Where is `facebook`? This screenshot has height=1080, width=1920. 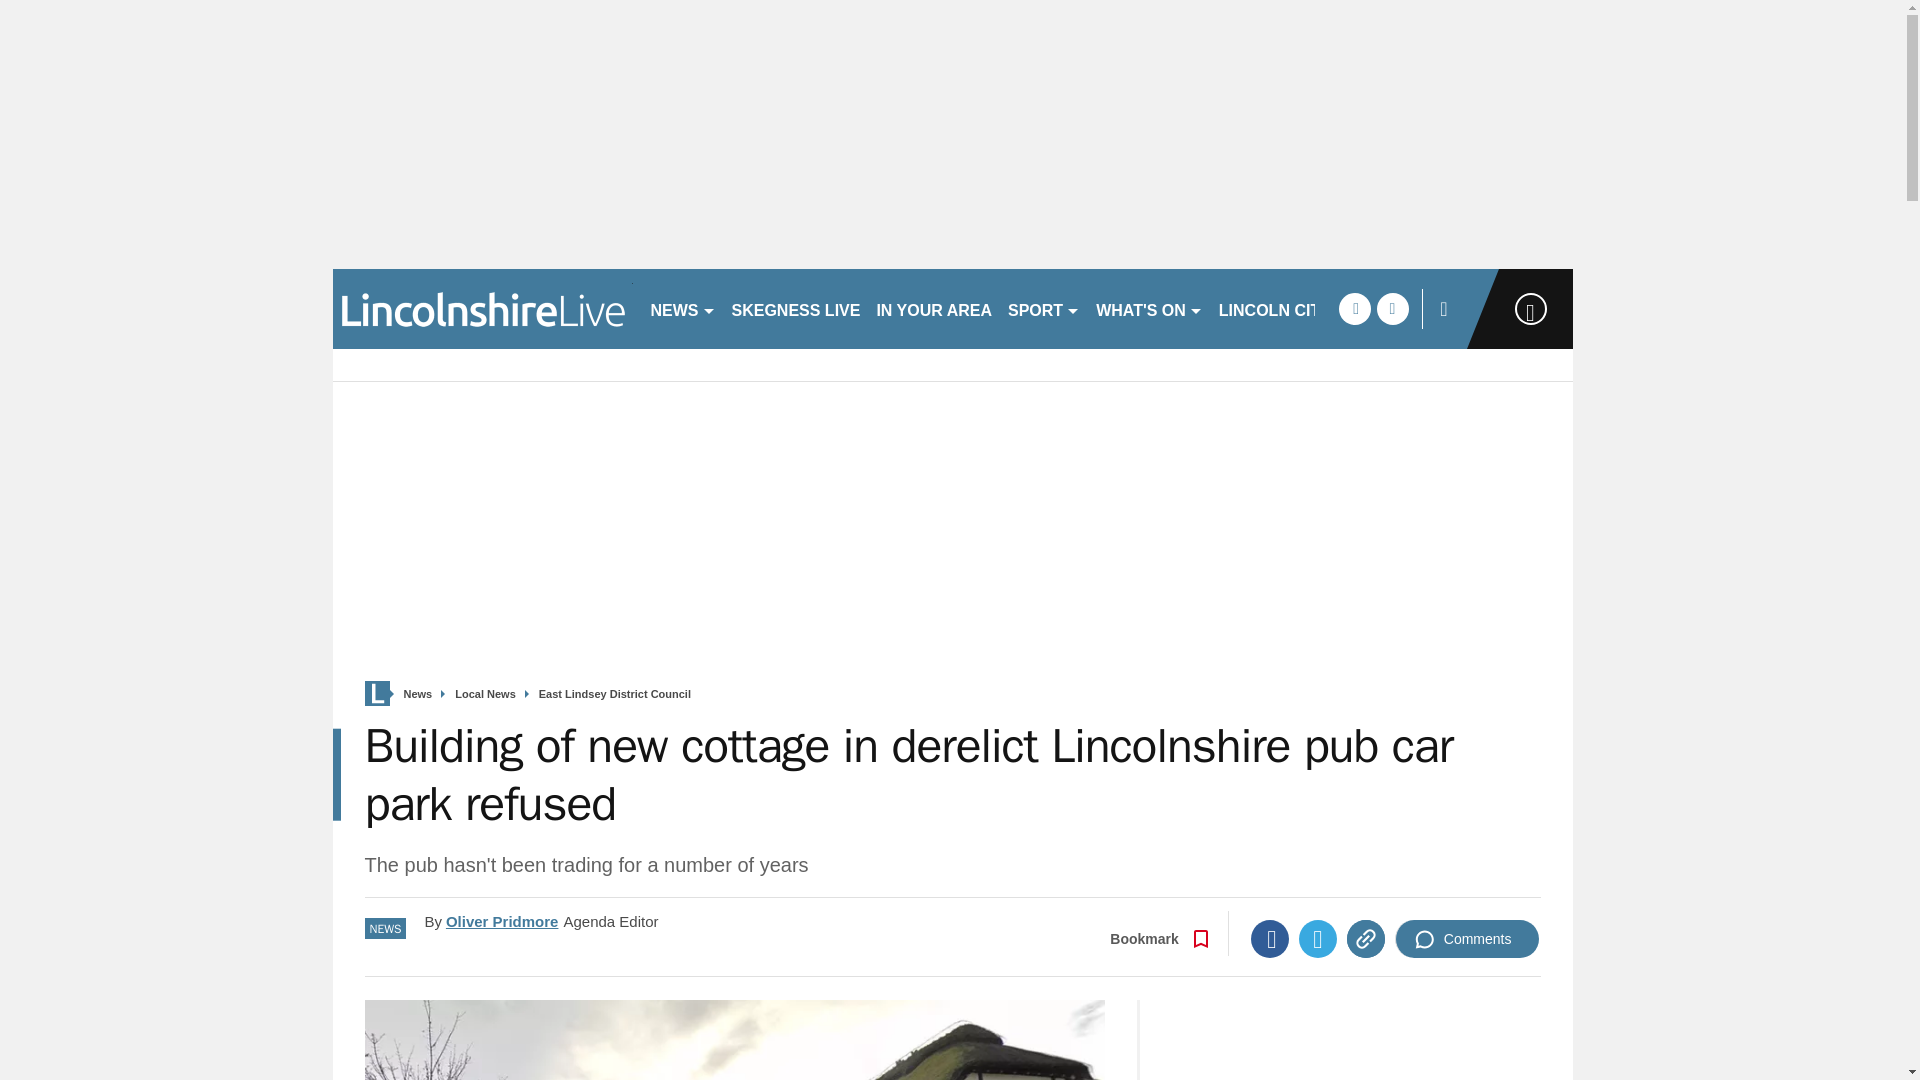 facebook is located at coordinates (1354, 308).